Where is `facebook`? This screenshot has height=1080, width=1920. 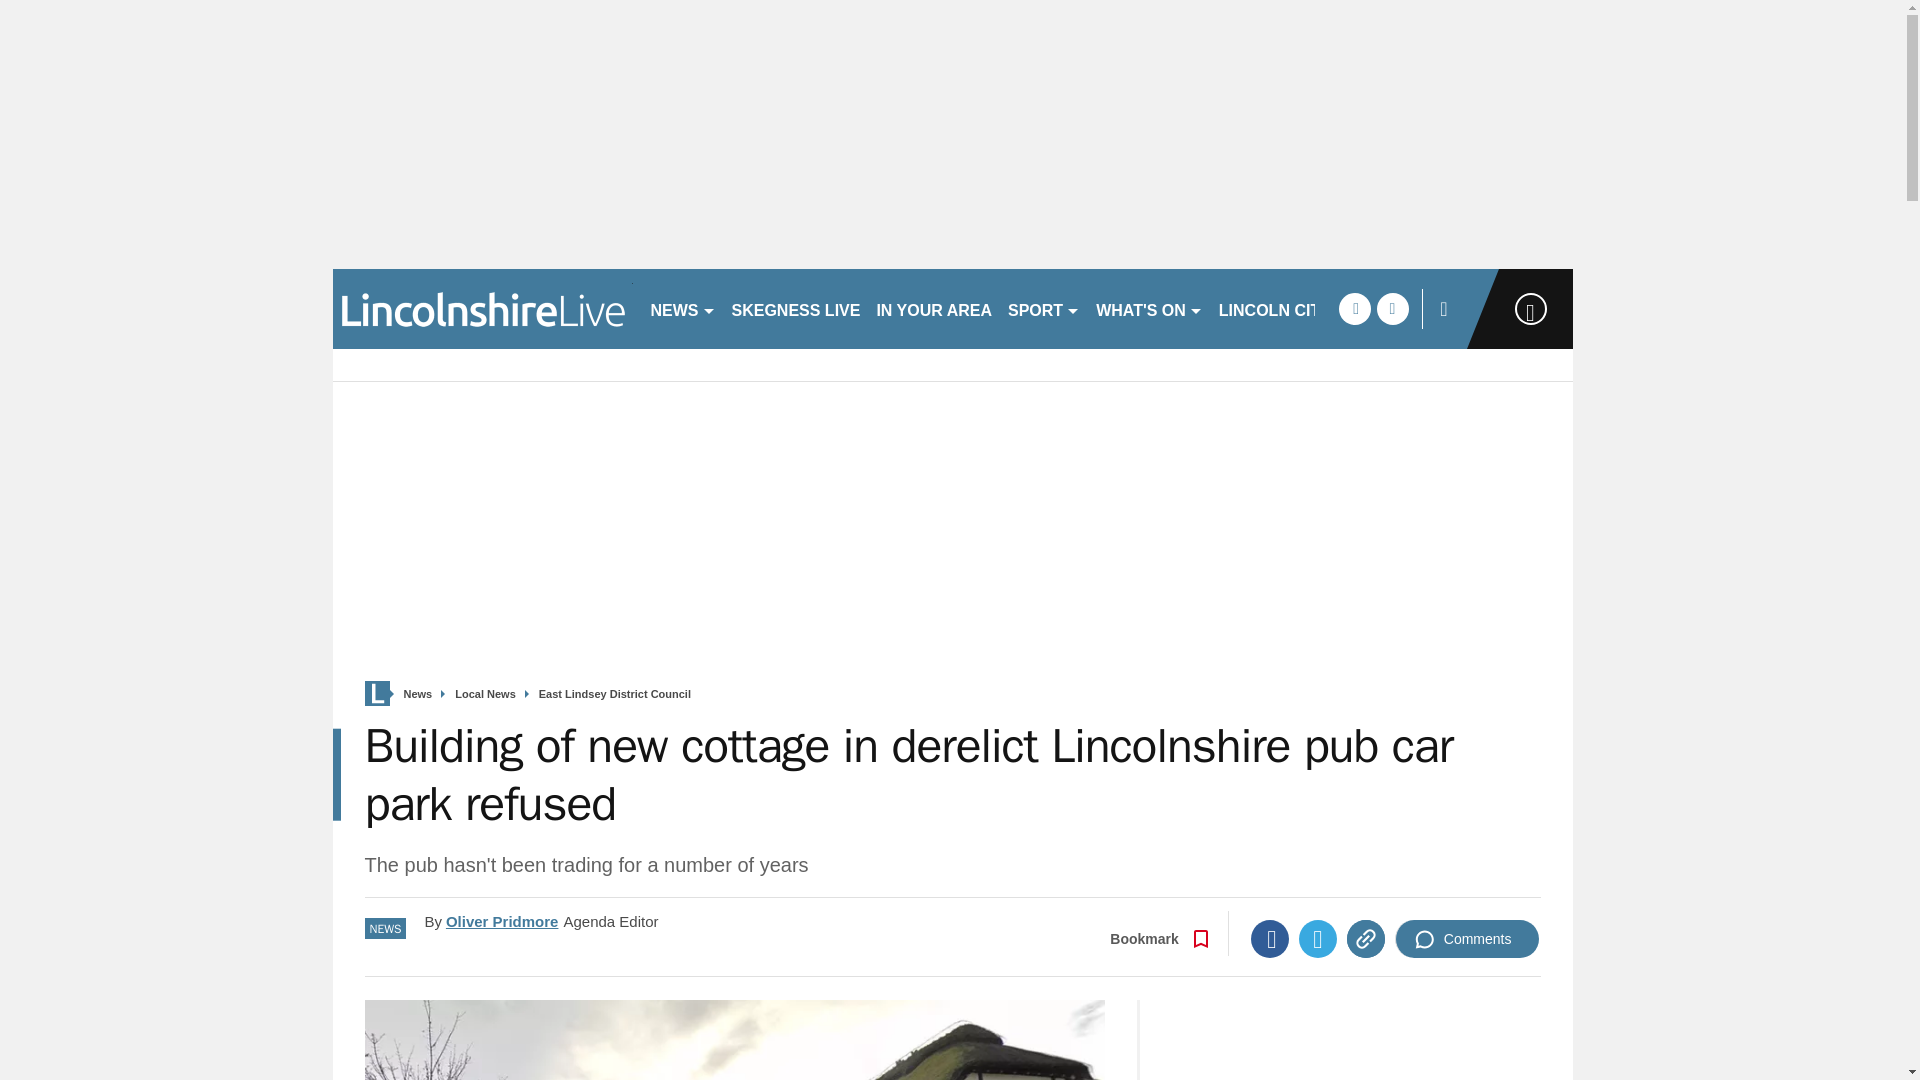 facebook is located at coordinates (1354, 308).